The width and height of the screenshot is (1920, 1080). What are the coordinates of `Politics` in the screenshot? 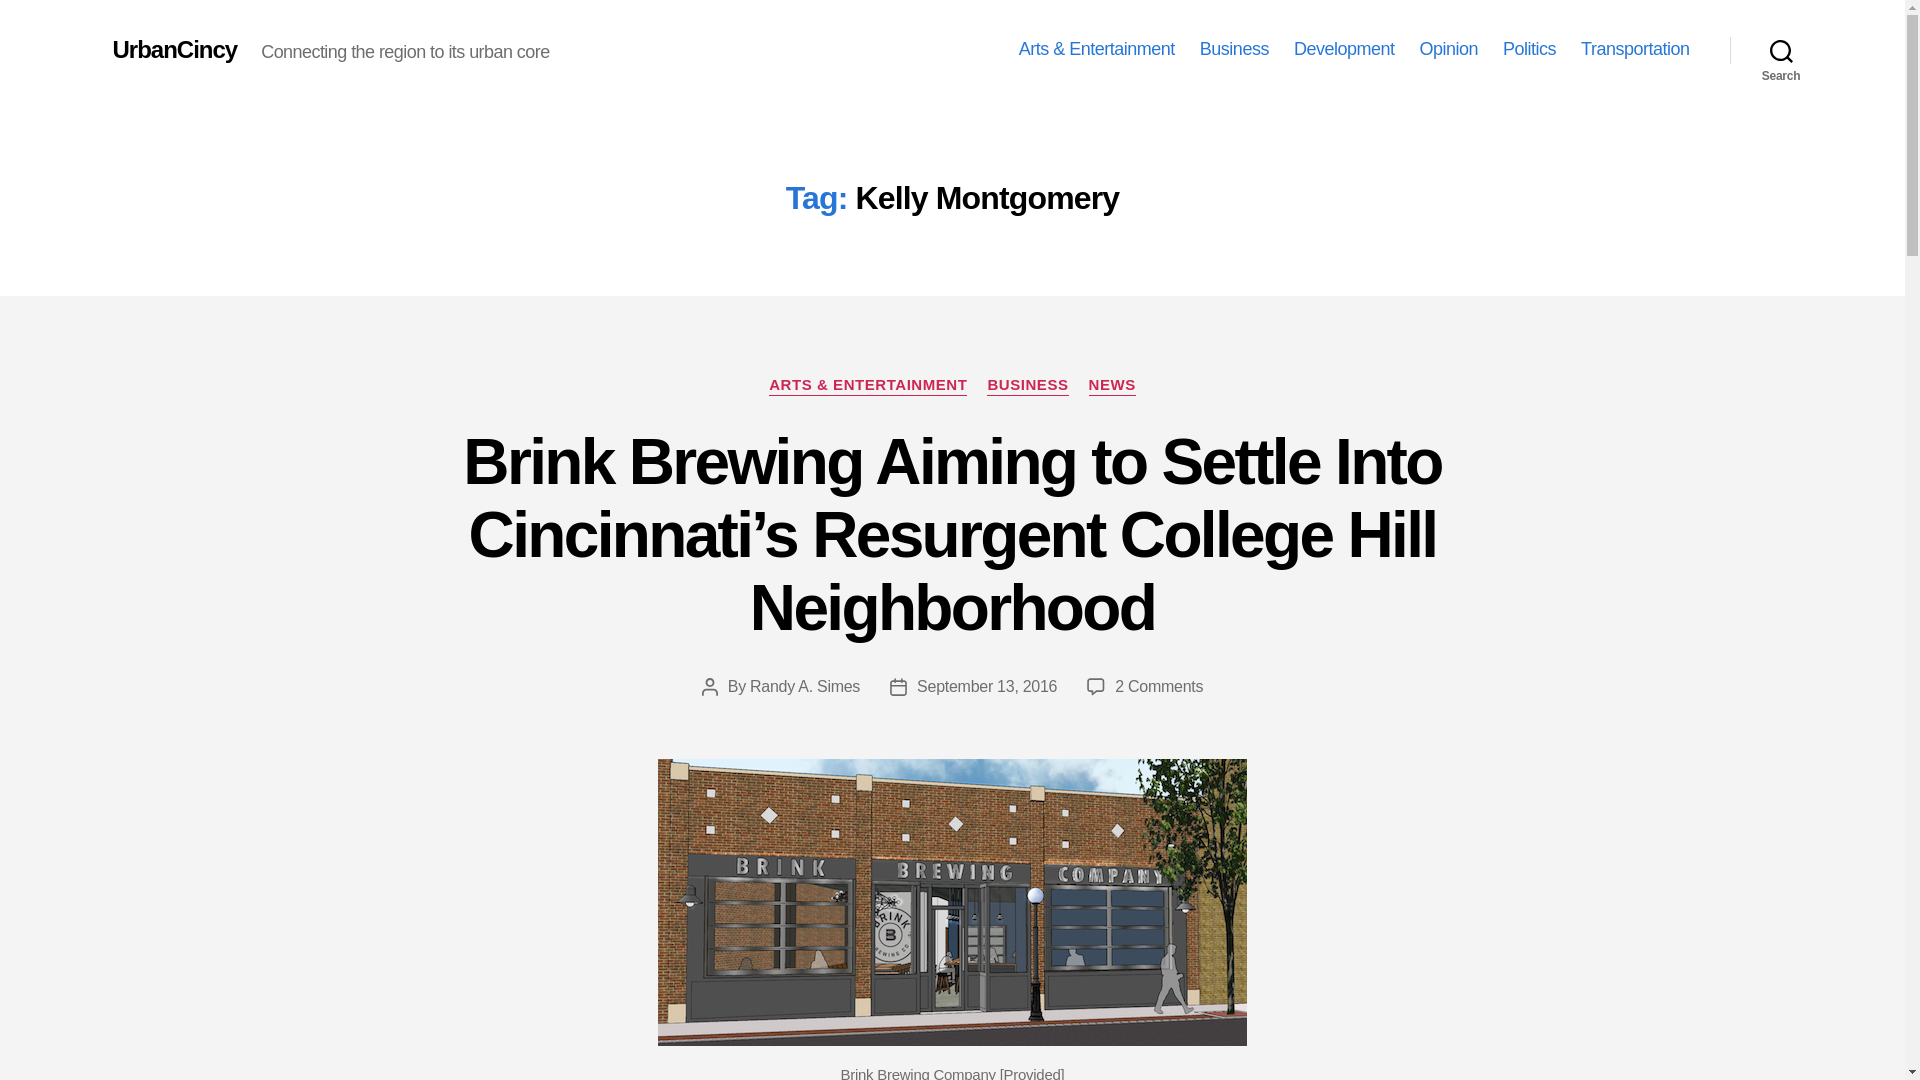 It's located at (1529, 49).